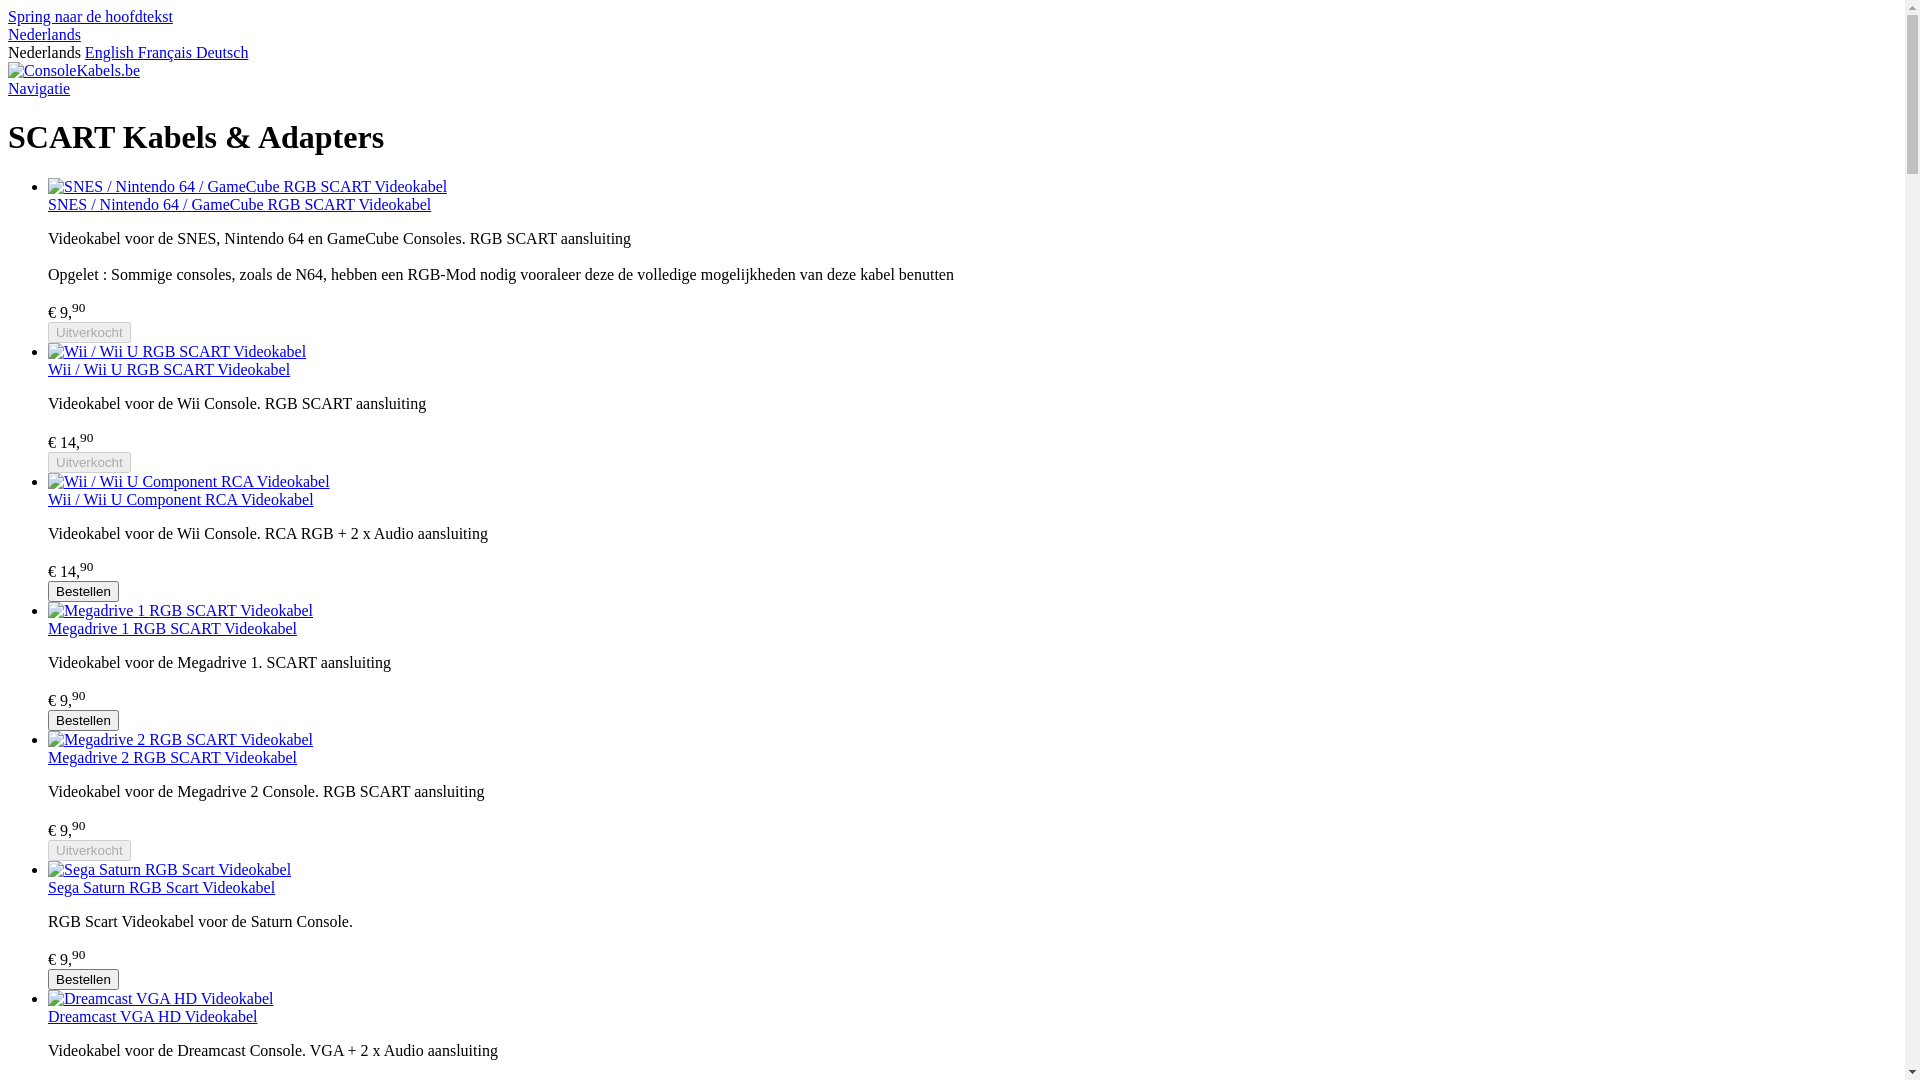  What do you see at coordinates (44, 34) in the screenshot?
I see `Nederlands` at bounding box center [44, 34].